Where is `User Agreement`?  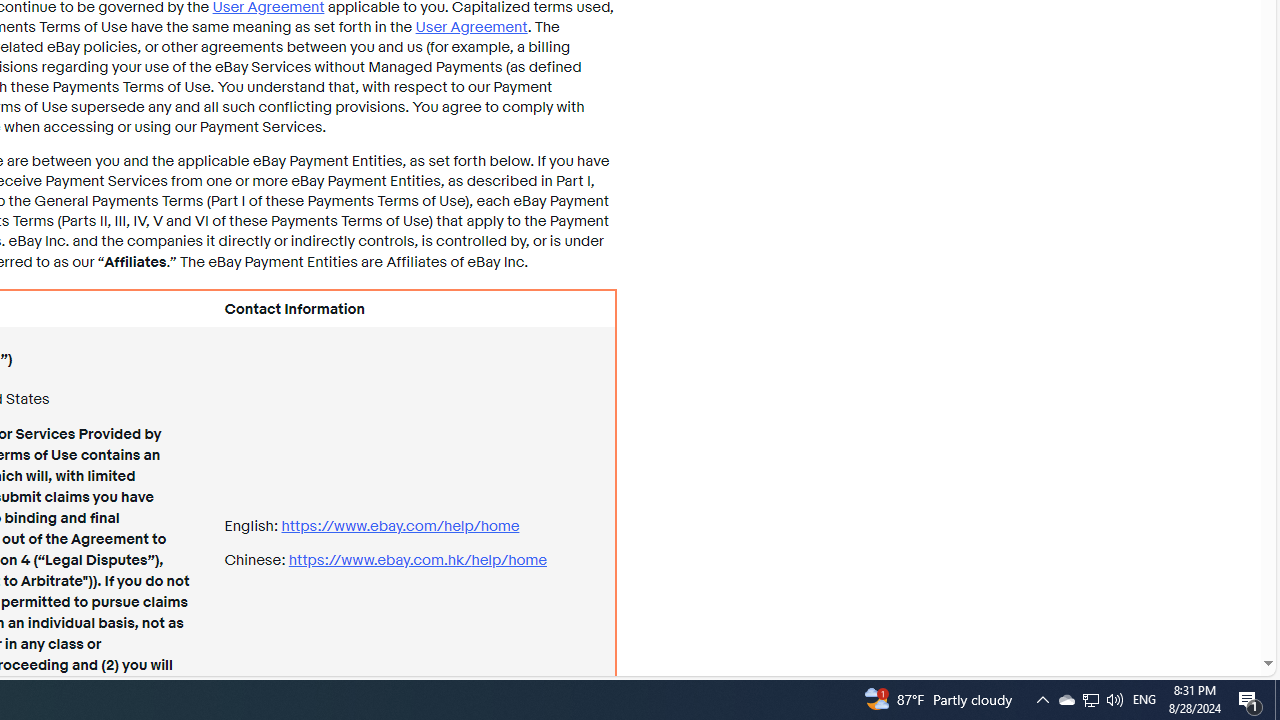
User Agreement is located at coordinates (470, 26).